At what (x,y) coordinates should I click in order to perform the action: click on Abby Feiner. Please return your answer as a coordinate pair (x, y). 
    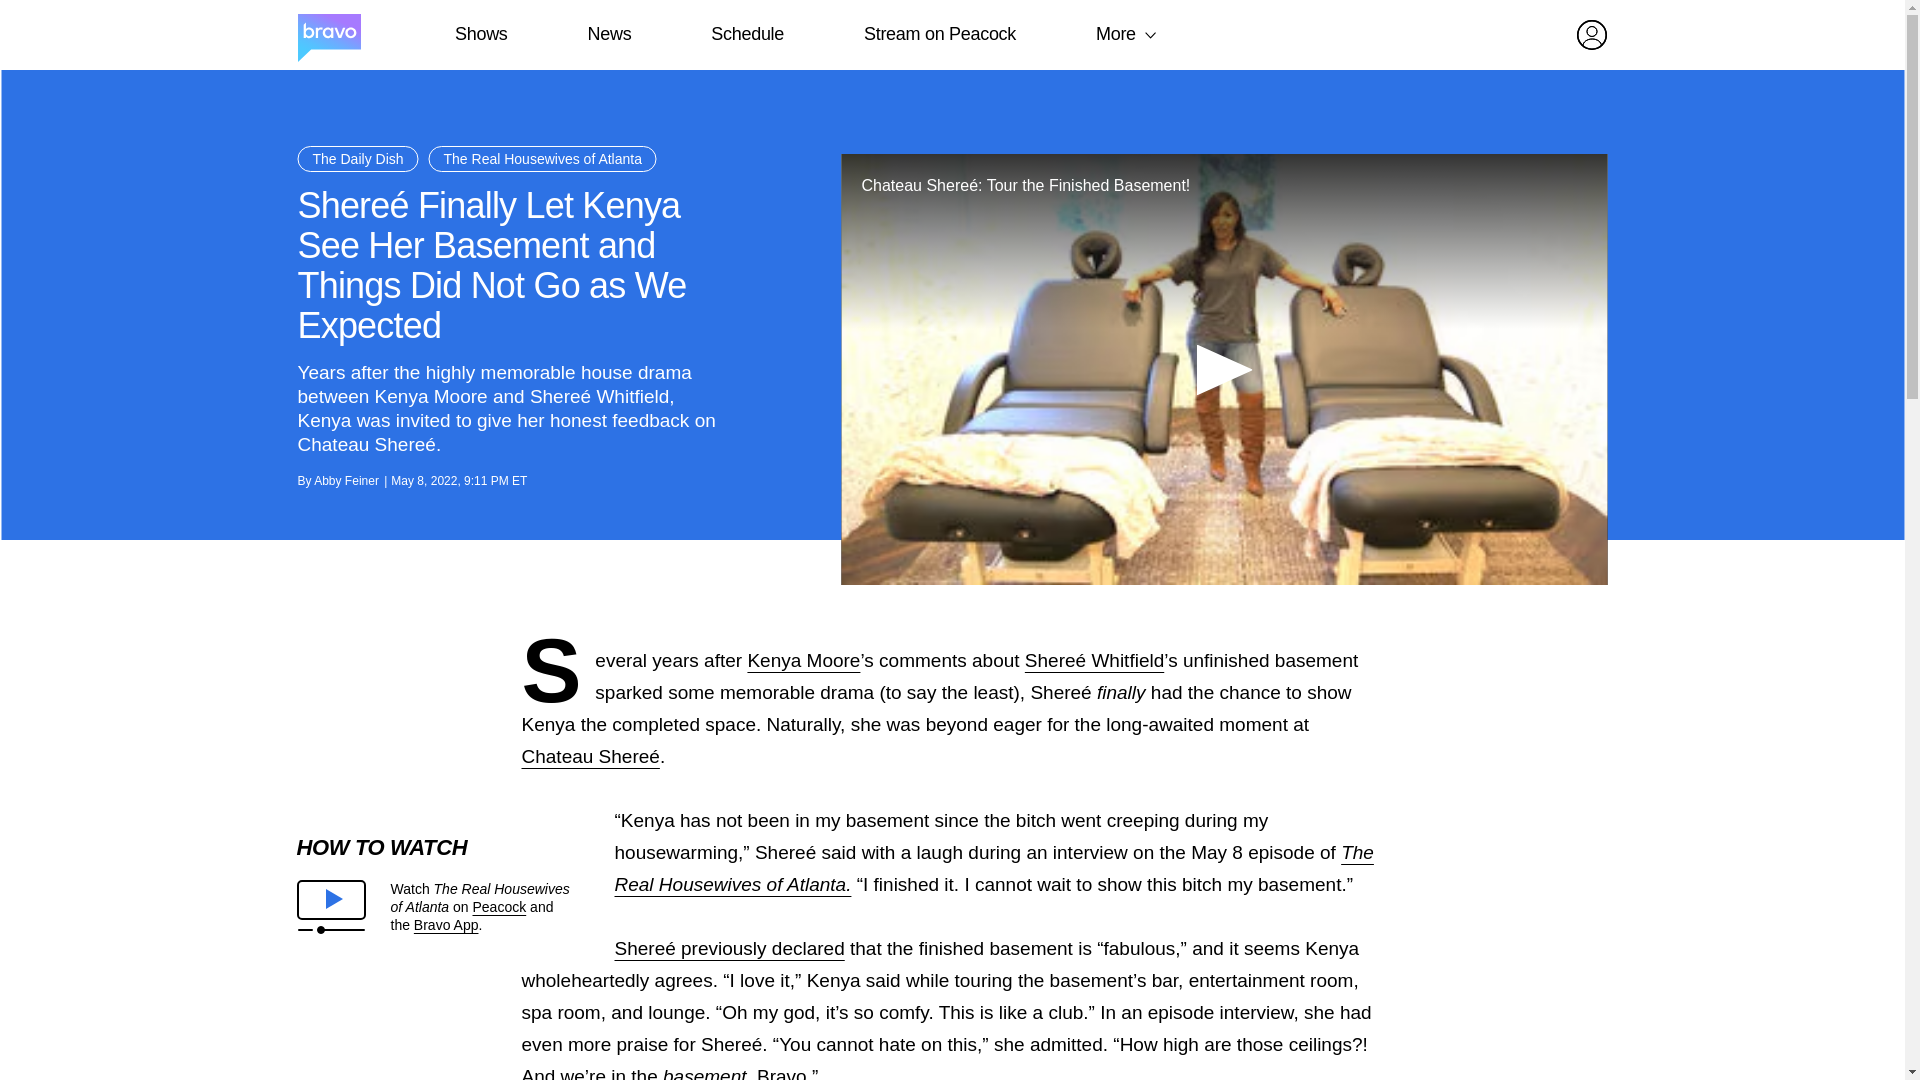
    Looking at the image, I should click on (346, 481).